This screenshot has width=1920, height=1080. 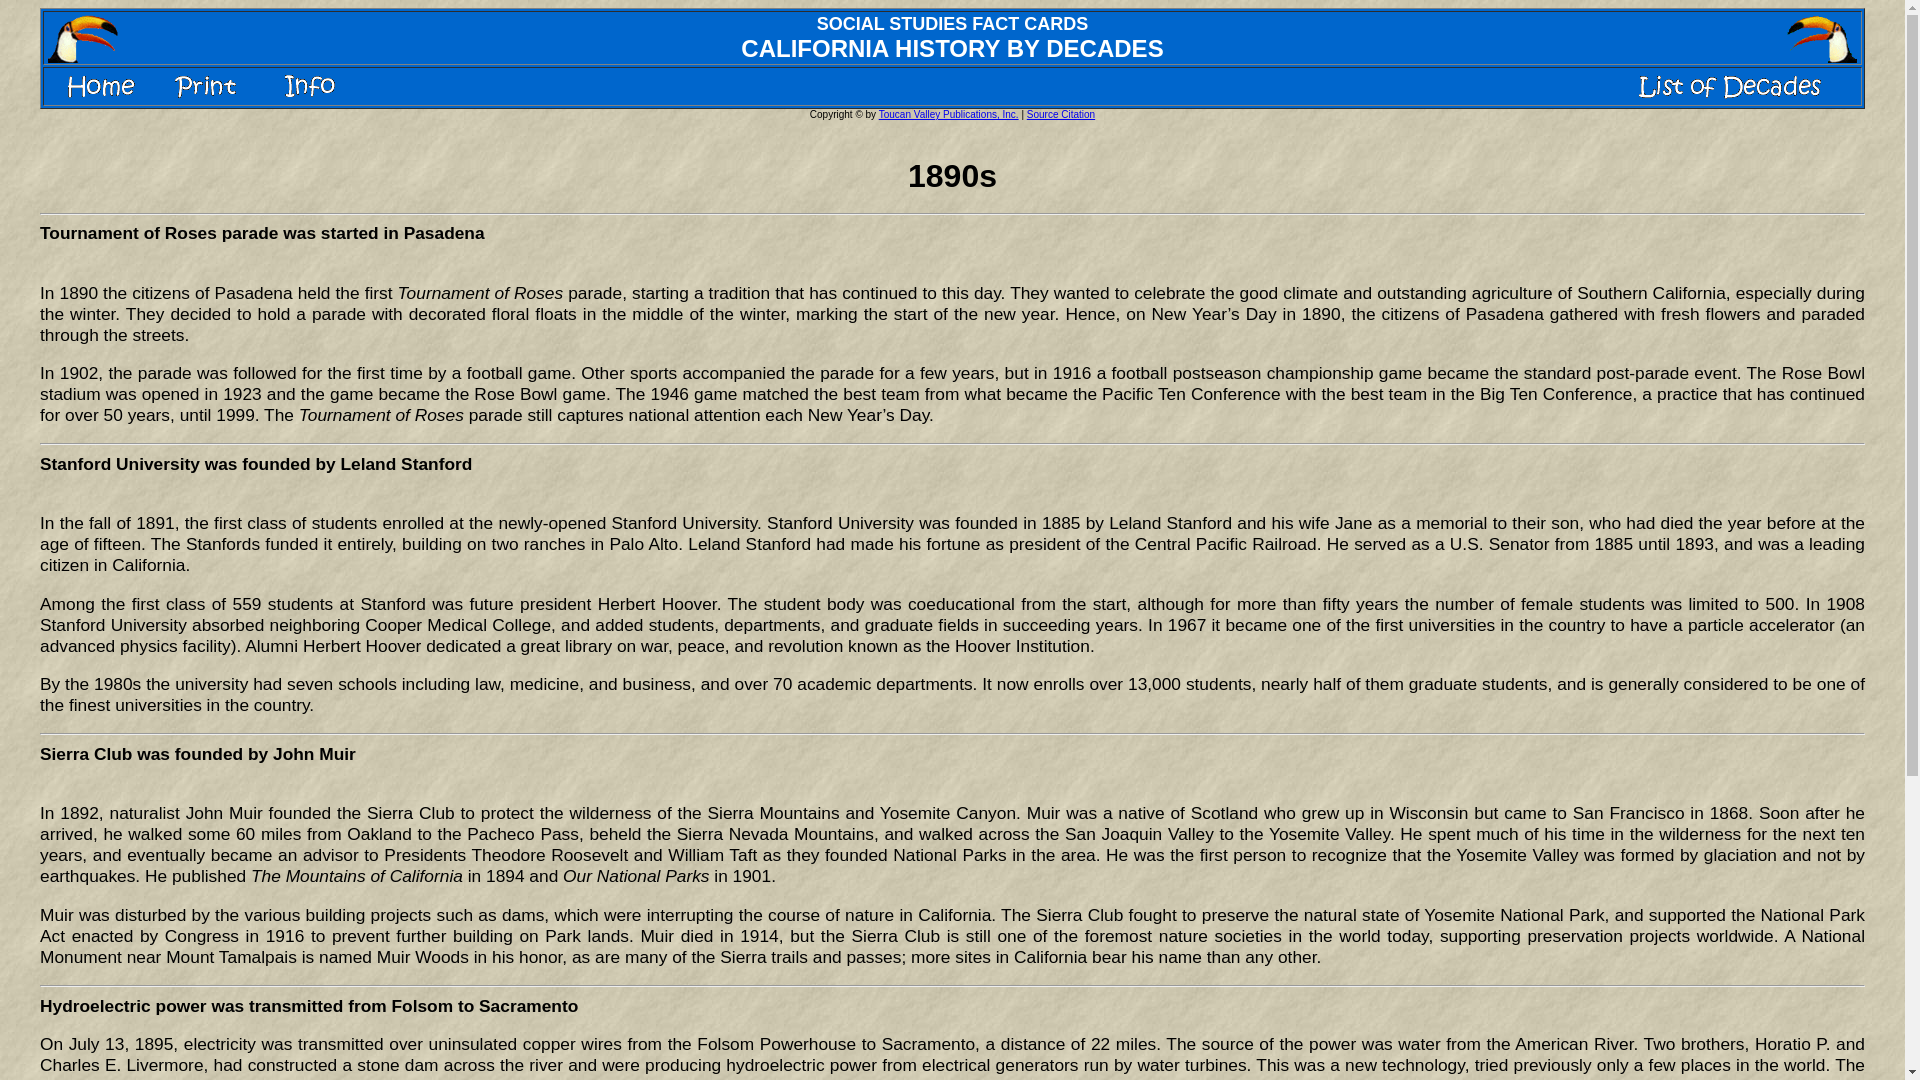 What do you see at coordinates (1060, 114) in the screenshot?
I see `Source Citation` at bounding box center [1060, 114].